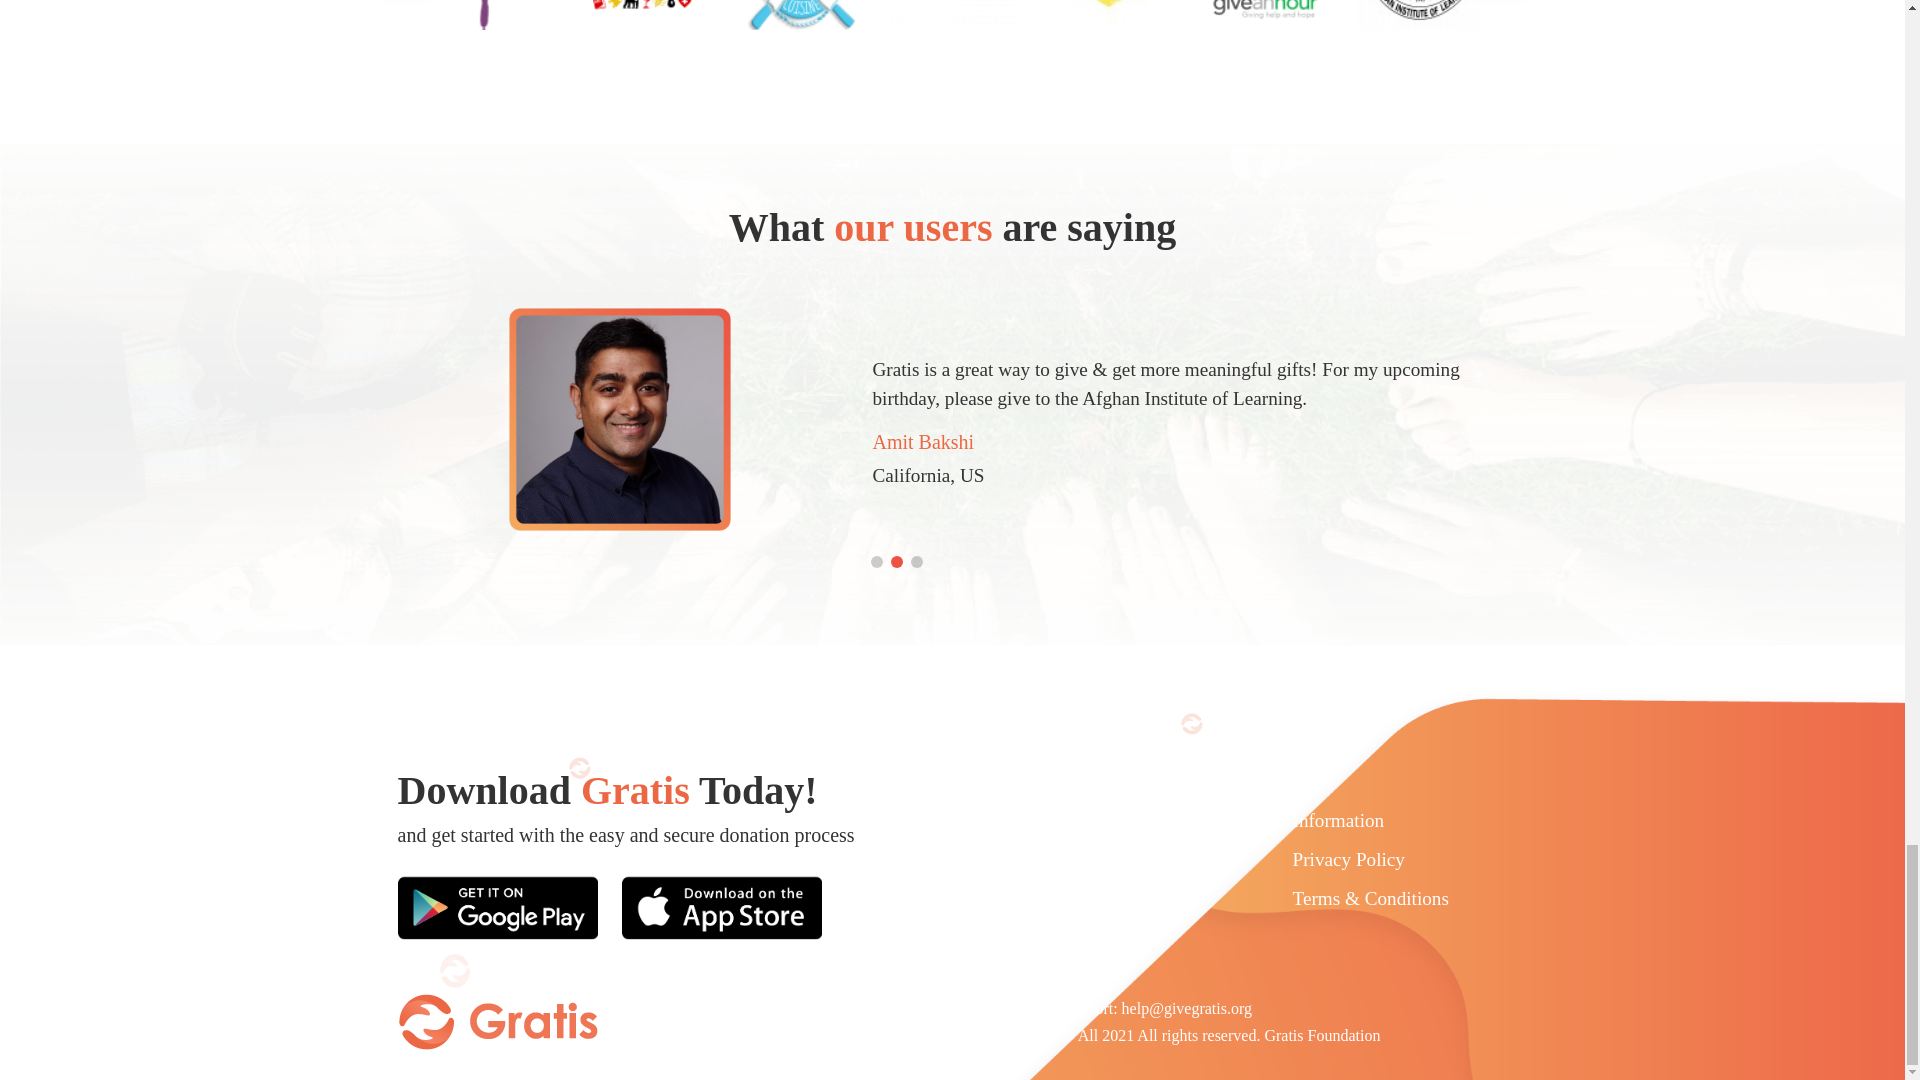 The width and height of the screenshot is (1920, 1080). Describe the element at coordinates (1338, 822) in the screenshot. I see `Information` at that location.